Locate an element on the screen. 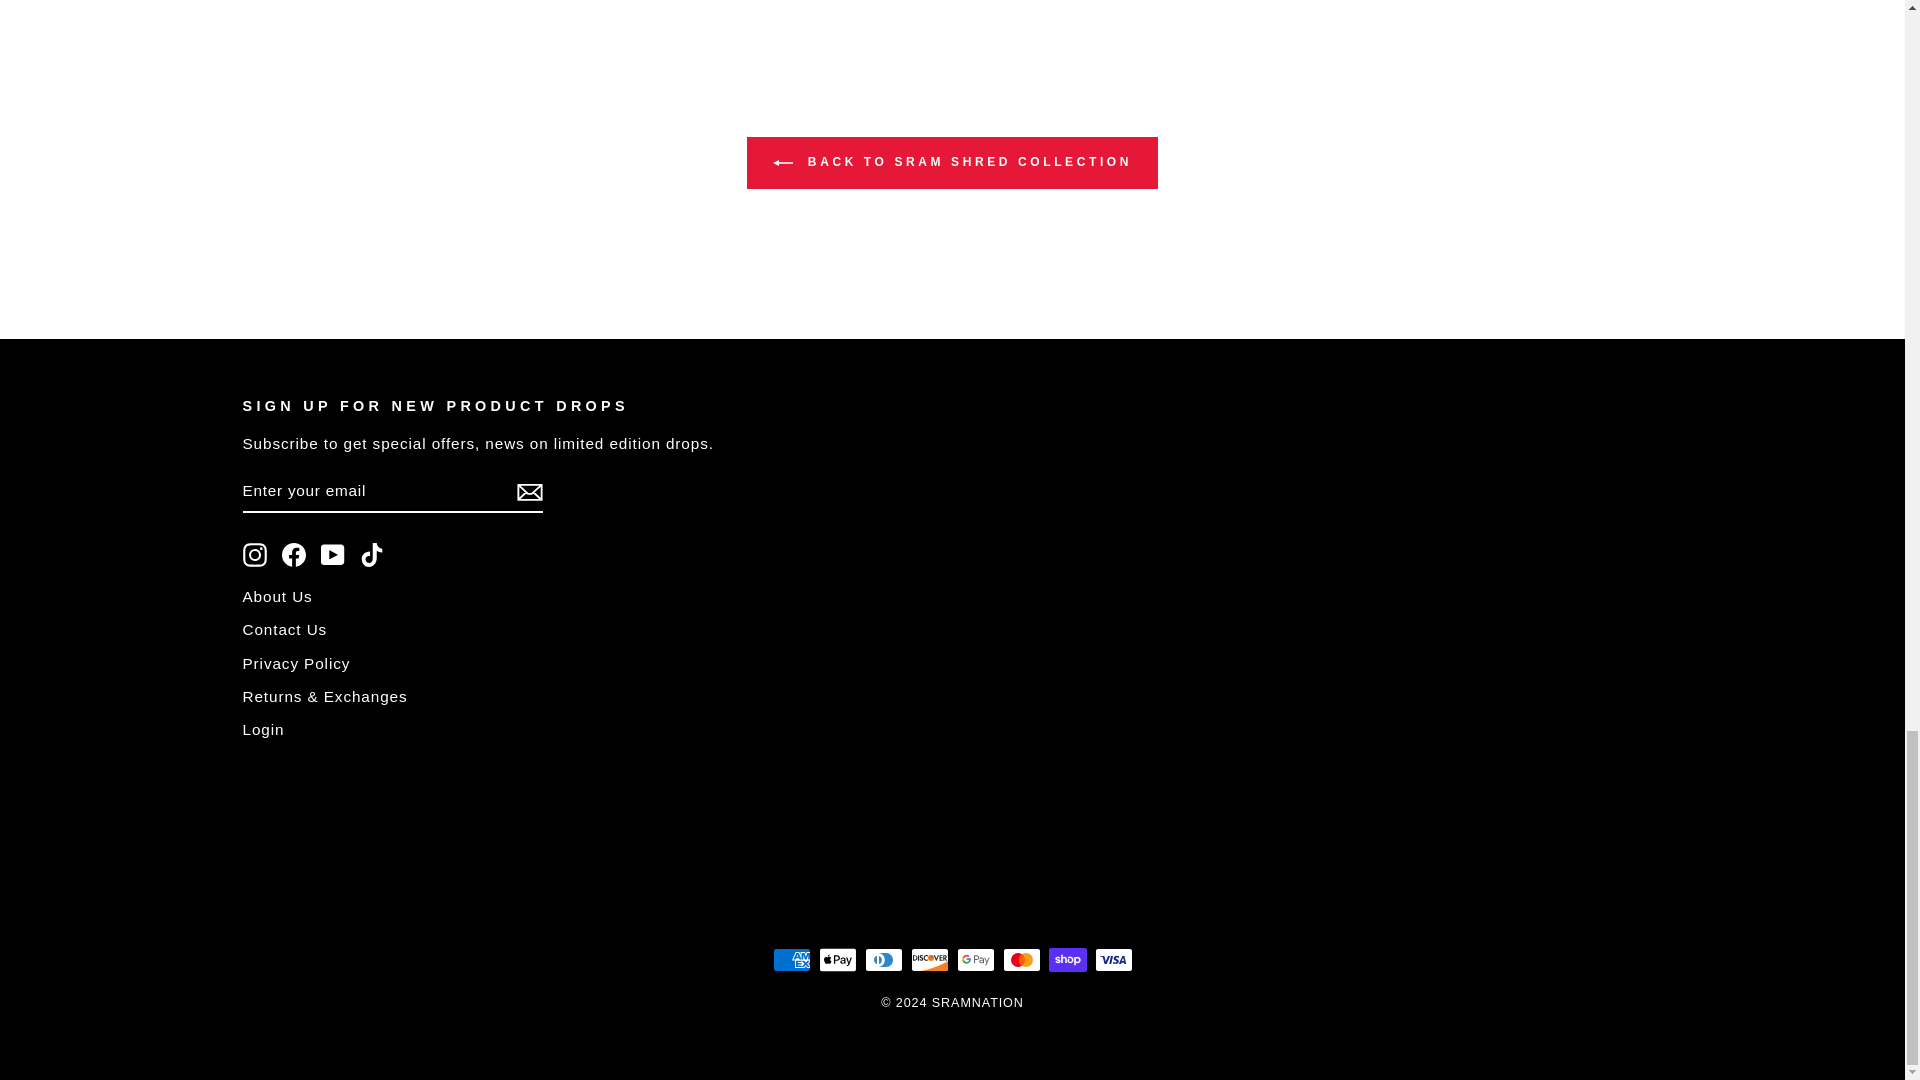 This screenshot has width=1920, height=1080. Mastercard is located at coordinates (1021, 960).